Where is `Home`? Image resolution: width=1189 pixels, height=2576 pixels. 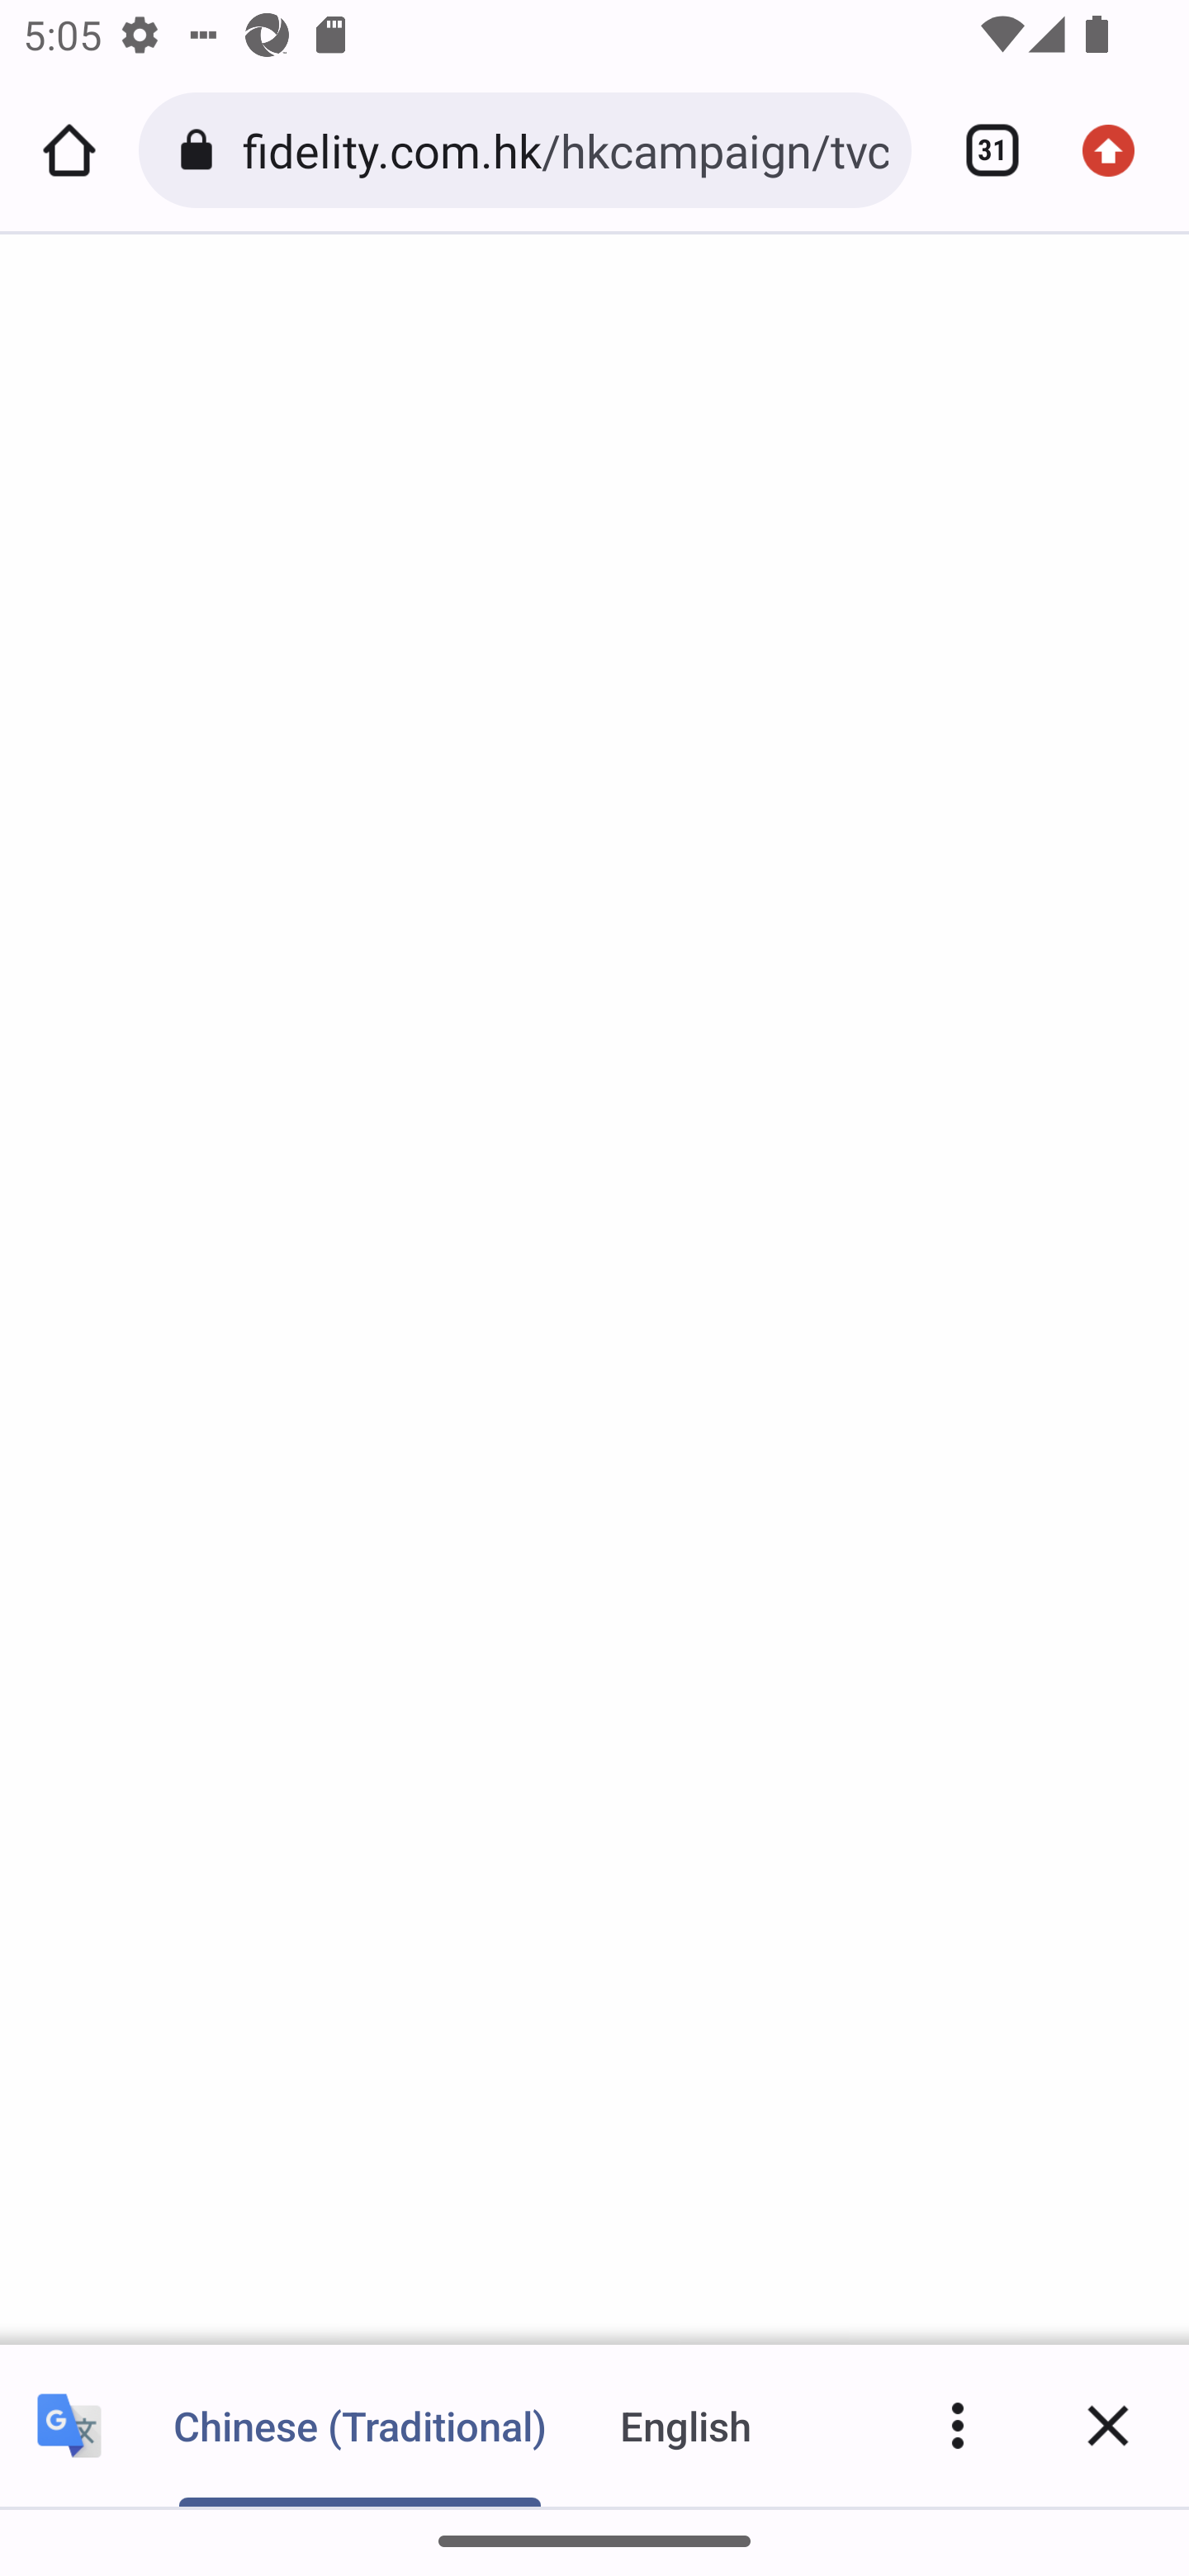
Home is located at coordinates (69, 150).